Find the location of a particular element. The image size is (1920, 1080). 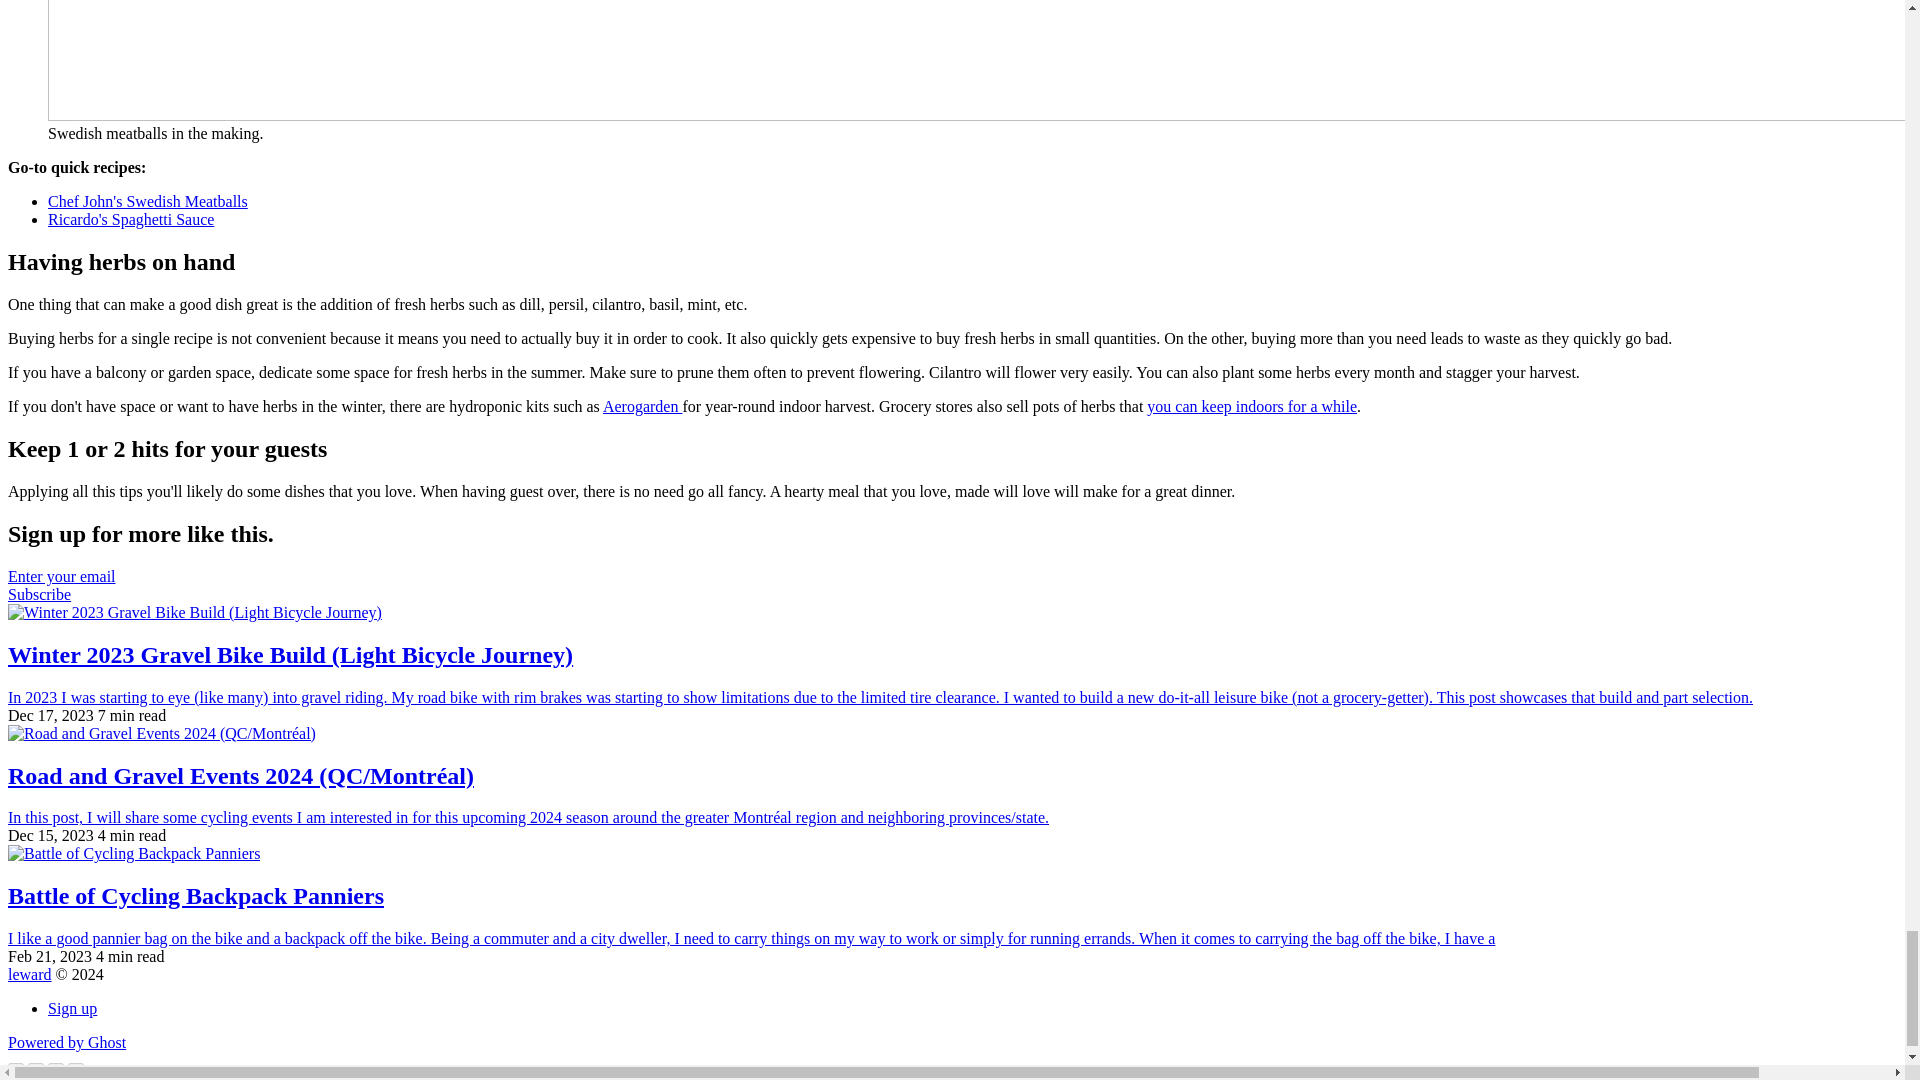

you can keep indoors for a while is located at coordinates (36, 1066).